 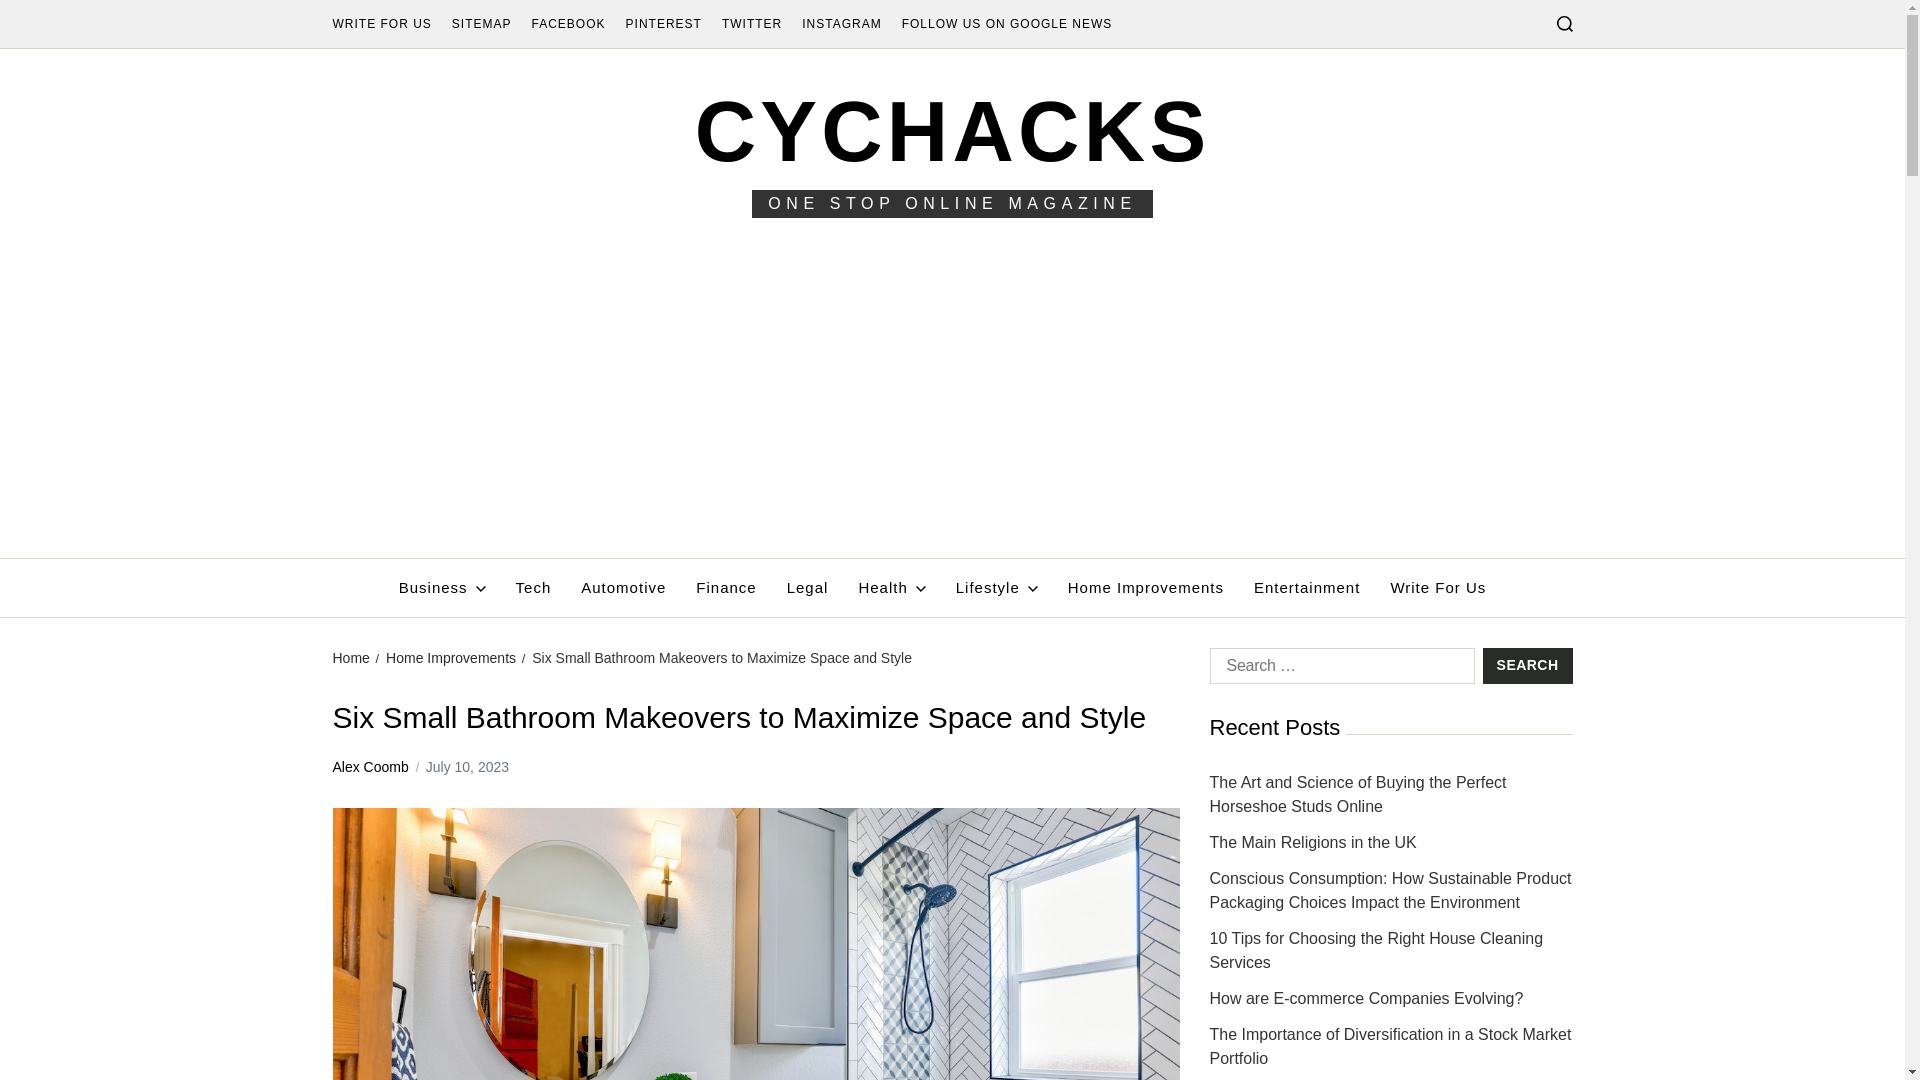 What do you see at coordinates (1527, 666) in the screenshot?
I see `Search` at bounding box center [1527, 666].